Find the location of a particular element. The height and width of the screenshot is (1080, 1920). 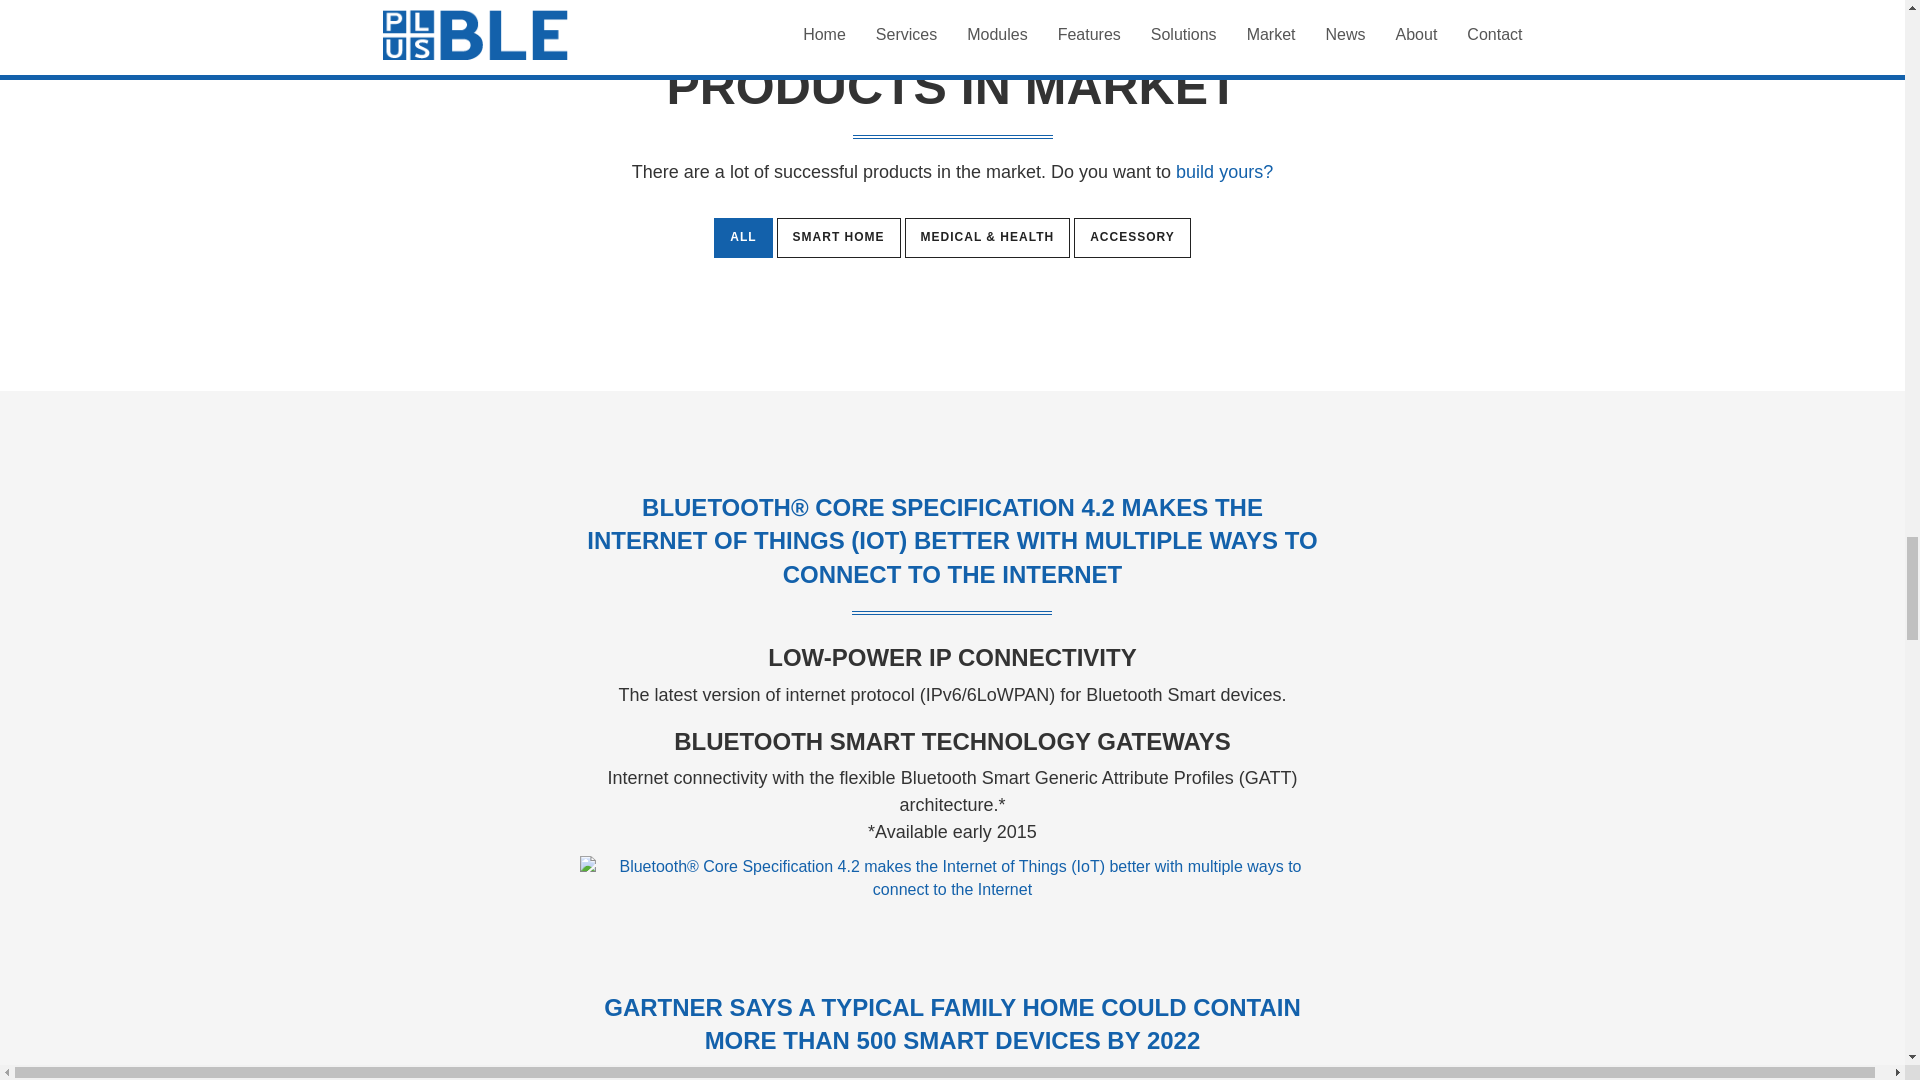

build yours? is located at coordinates (1224, 172).